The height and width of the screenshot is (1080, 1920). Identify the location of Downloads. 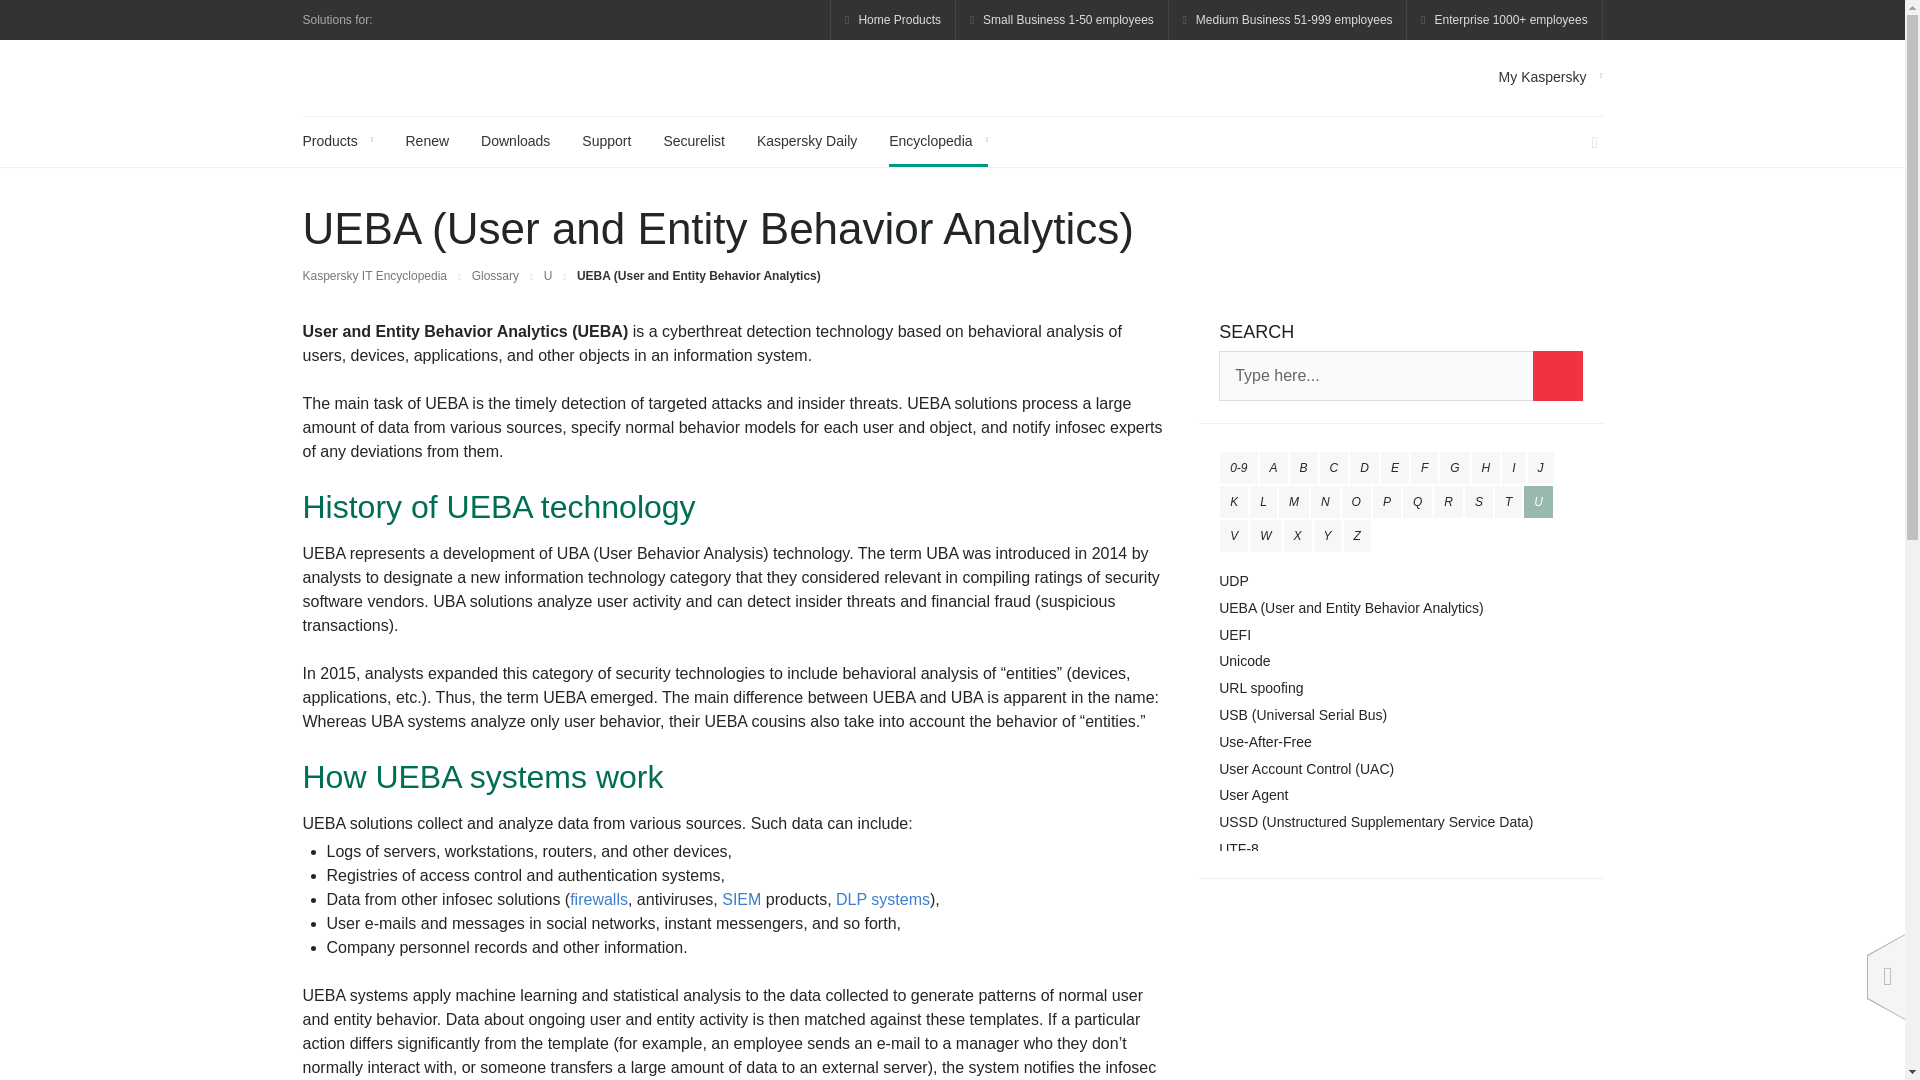
(515, 142).